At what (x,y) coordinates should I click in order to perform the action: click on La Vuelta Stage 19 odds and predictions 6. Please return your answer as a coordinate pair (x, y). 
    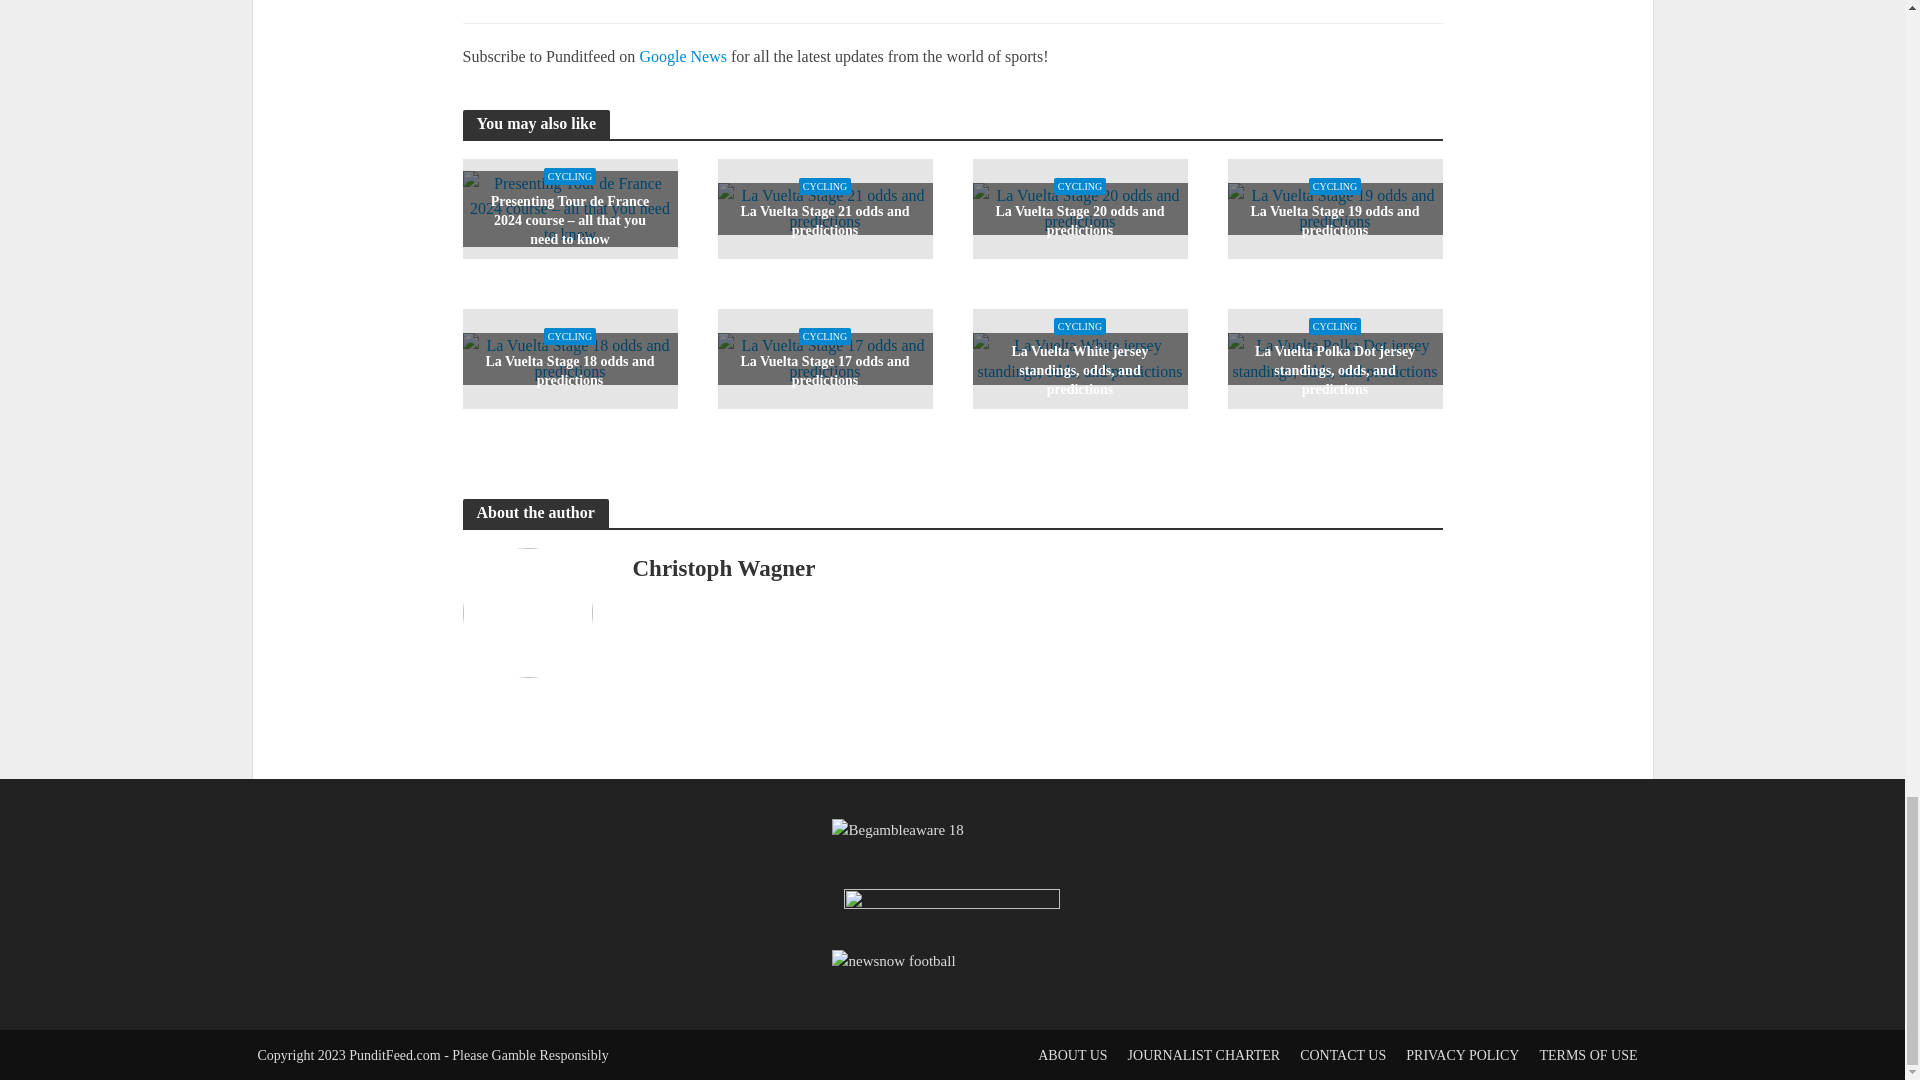
    Looking at the image, I should click on (1336, 208).